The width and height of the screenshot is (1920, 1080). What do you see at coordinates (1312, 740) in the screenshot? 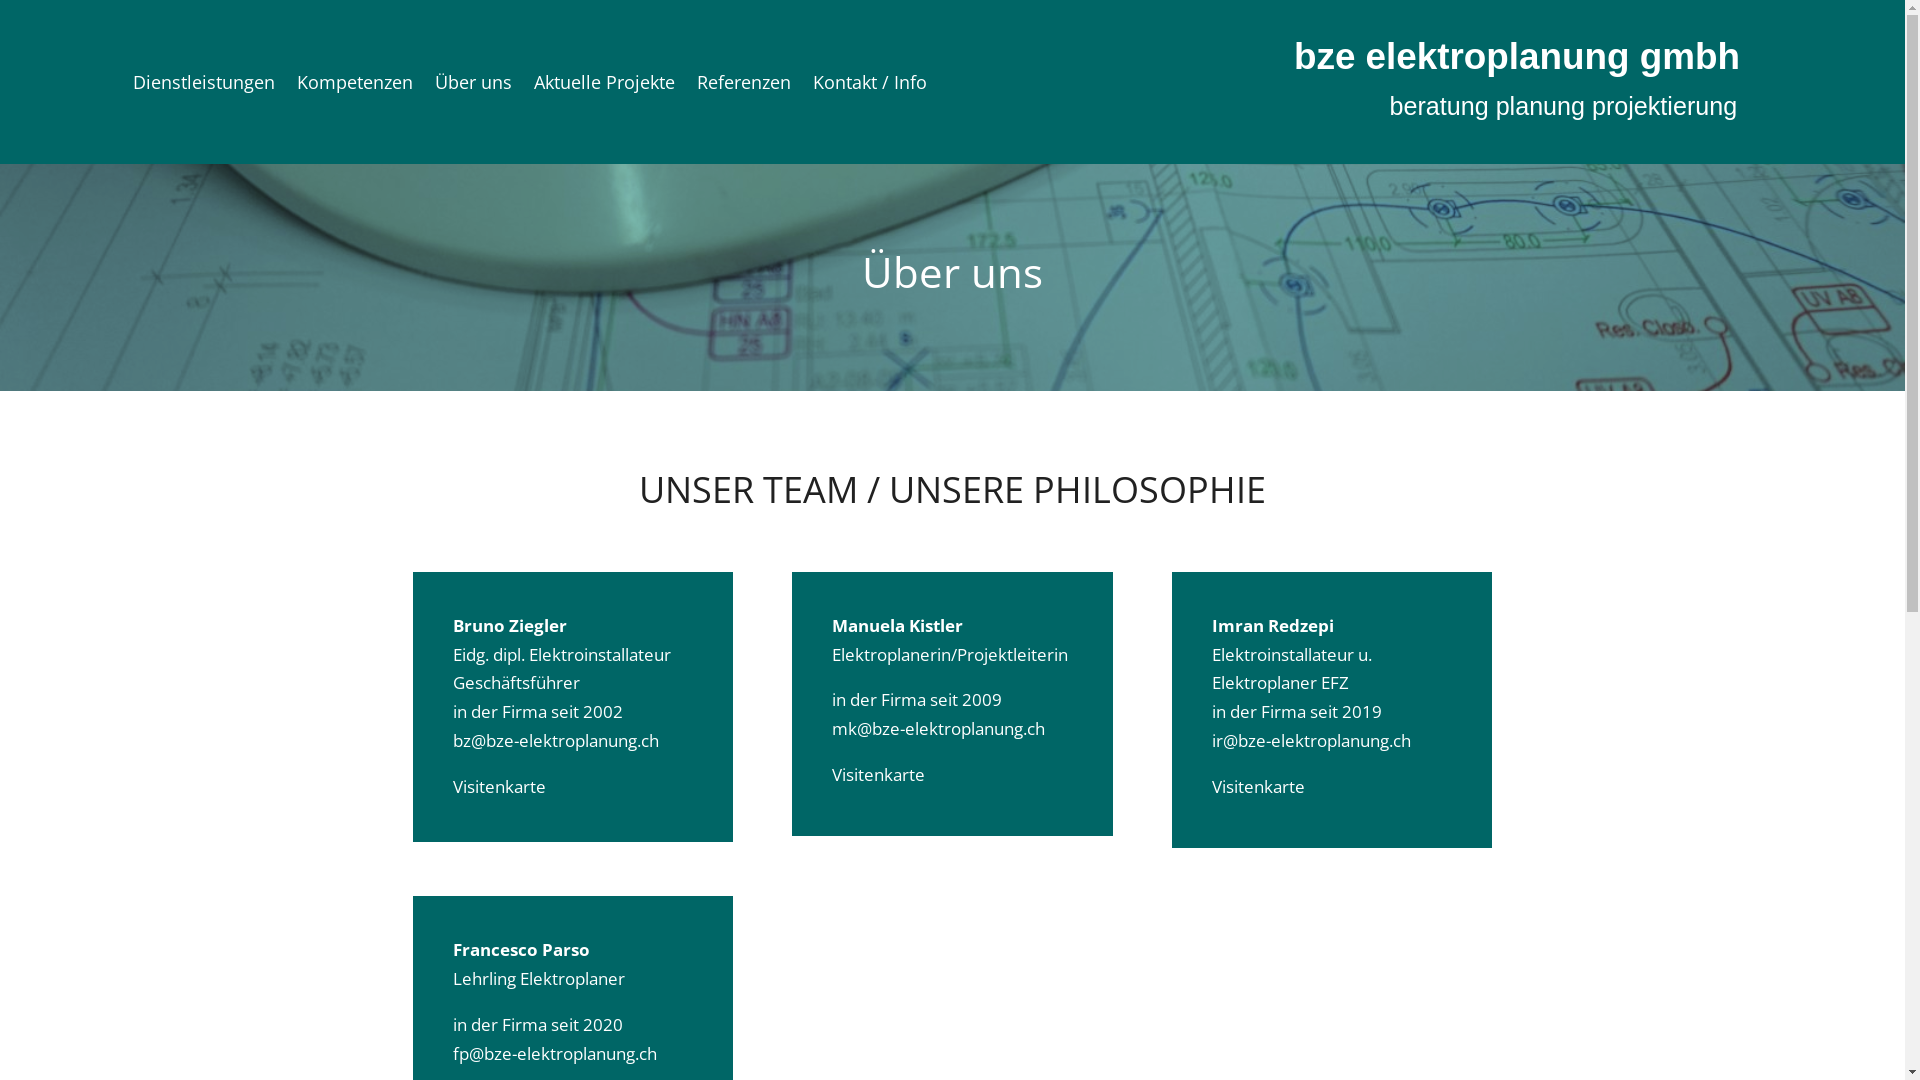
I see `ir@bze-elektroplanung.ch` at bounding box center [1312, 740].